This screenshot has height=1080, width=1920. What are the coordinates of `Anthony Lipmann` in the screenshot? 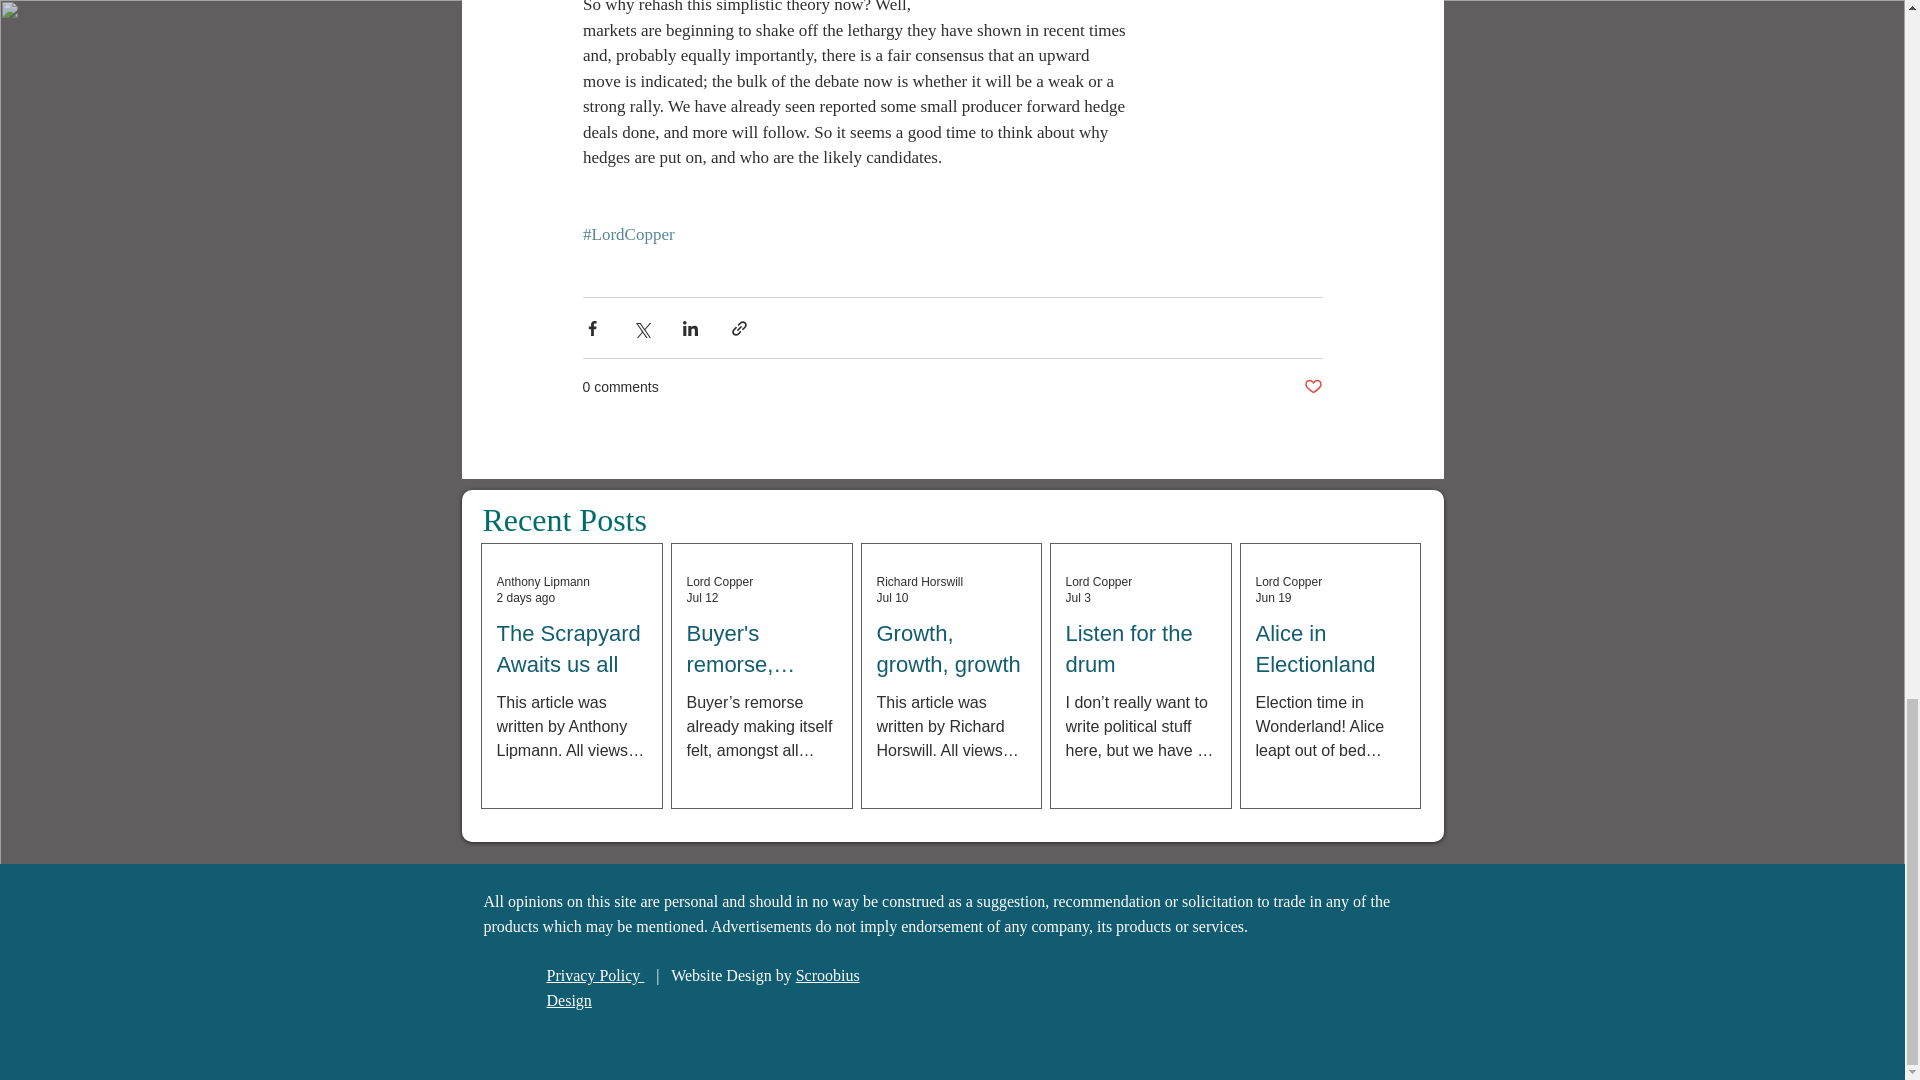 It's located at (542, 581).